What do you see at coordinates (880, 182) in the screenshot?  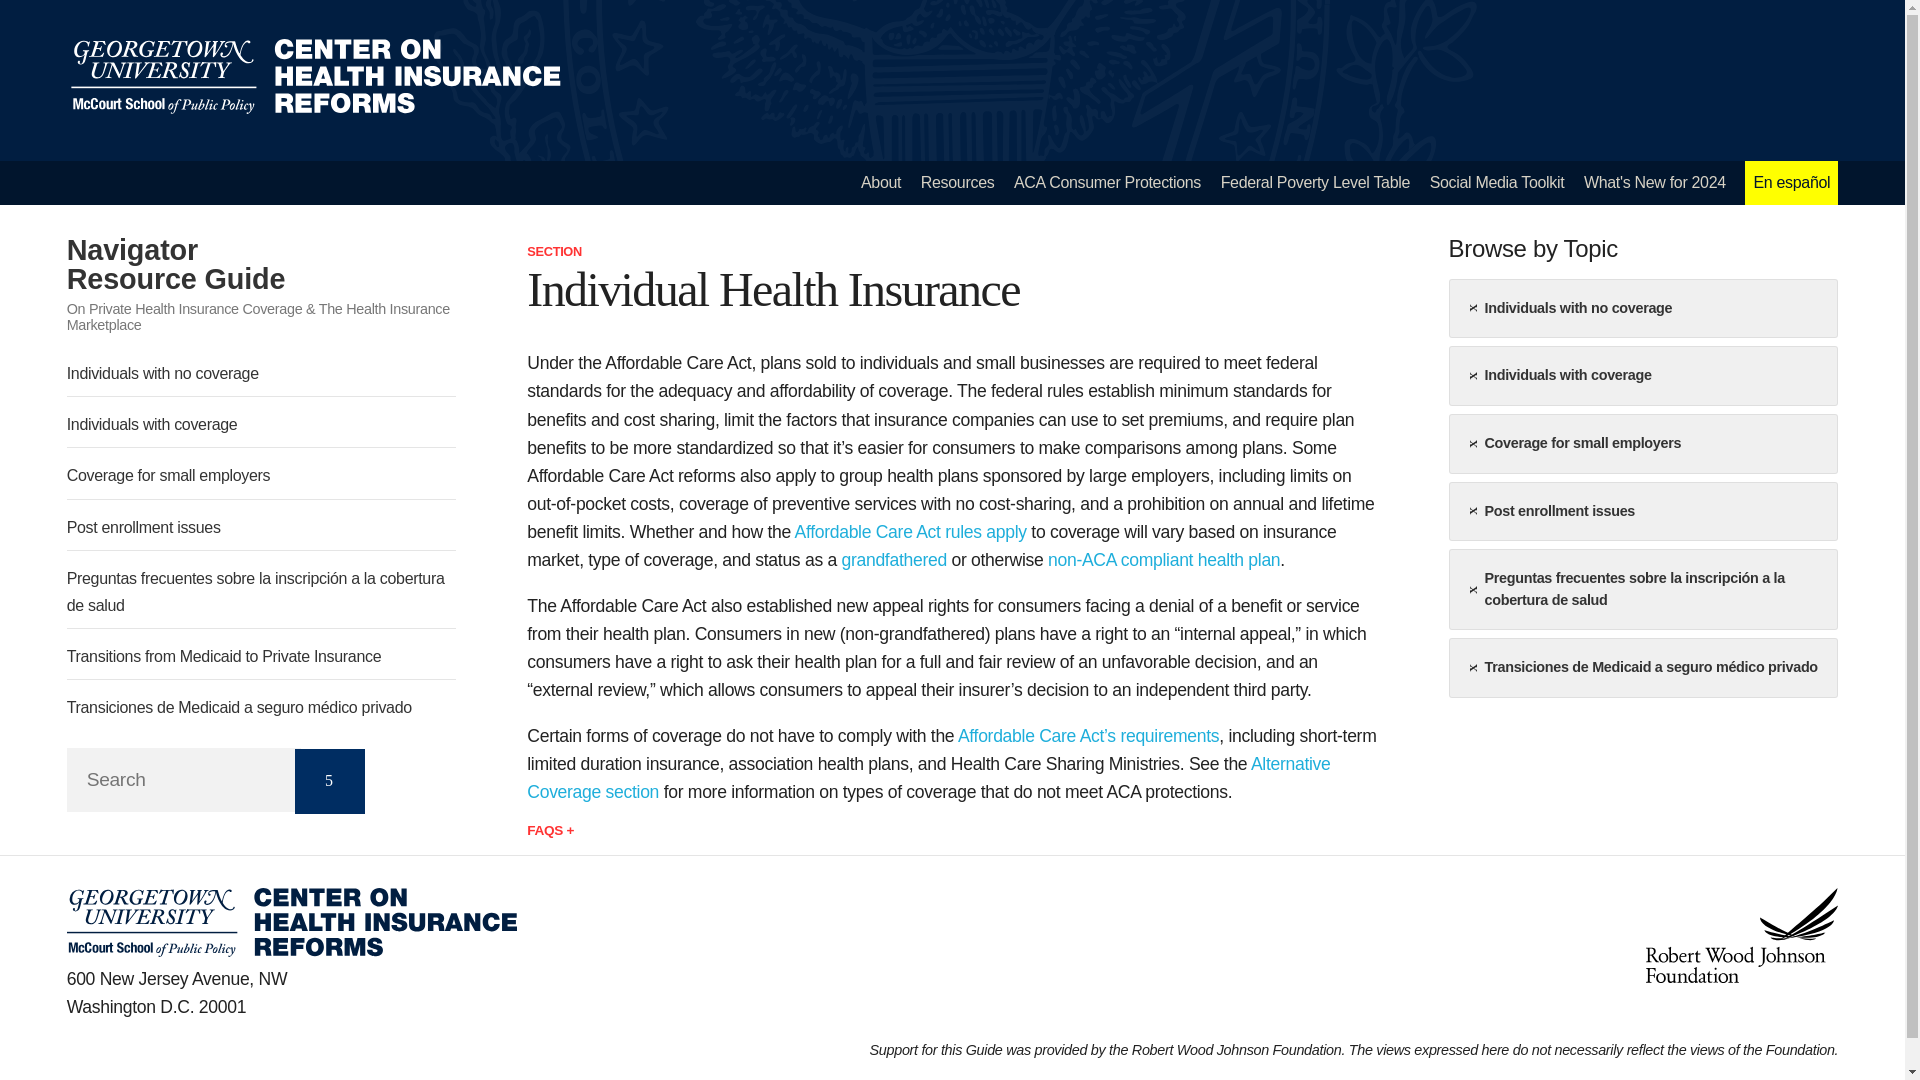 I see `About` at bounding box center [880, 182].